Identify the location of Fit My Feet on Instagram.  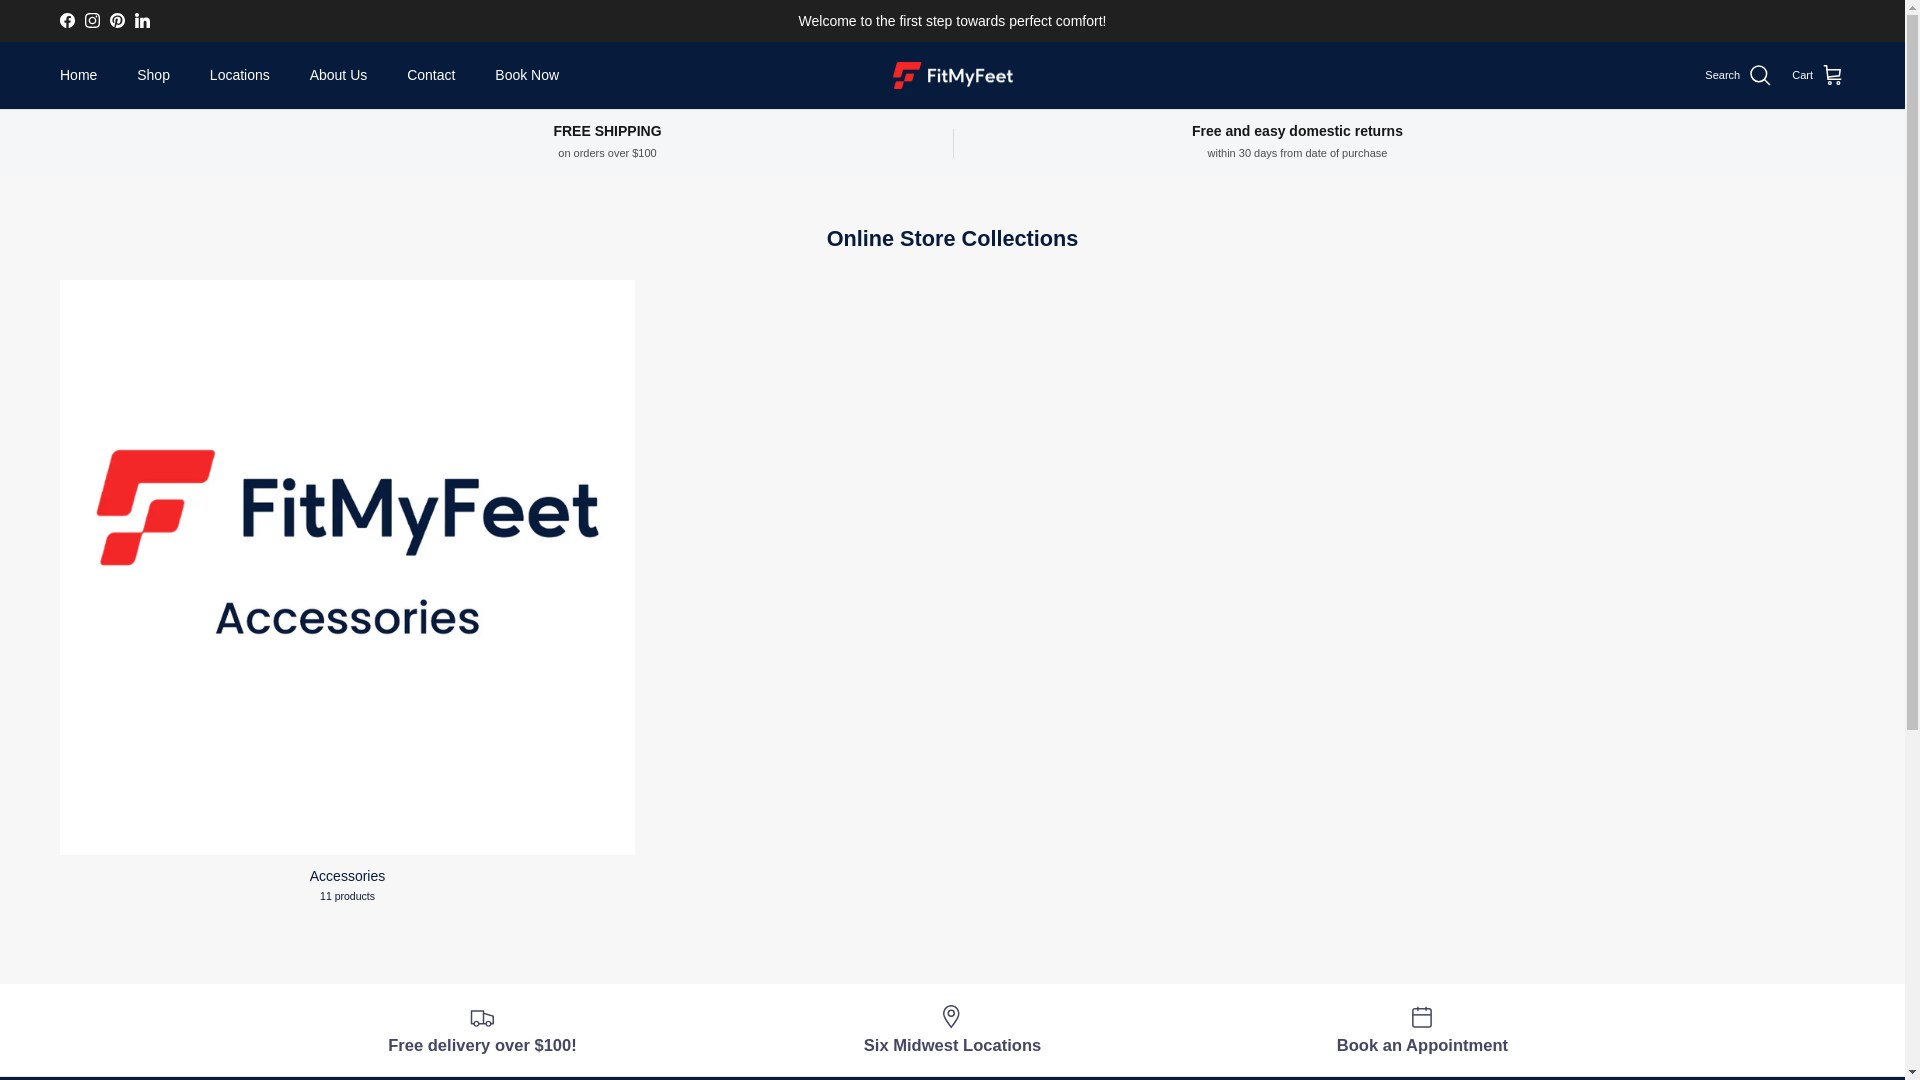
(92, 20).